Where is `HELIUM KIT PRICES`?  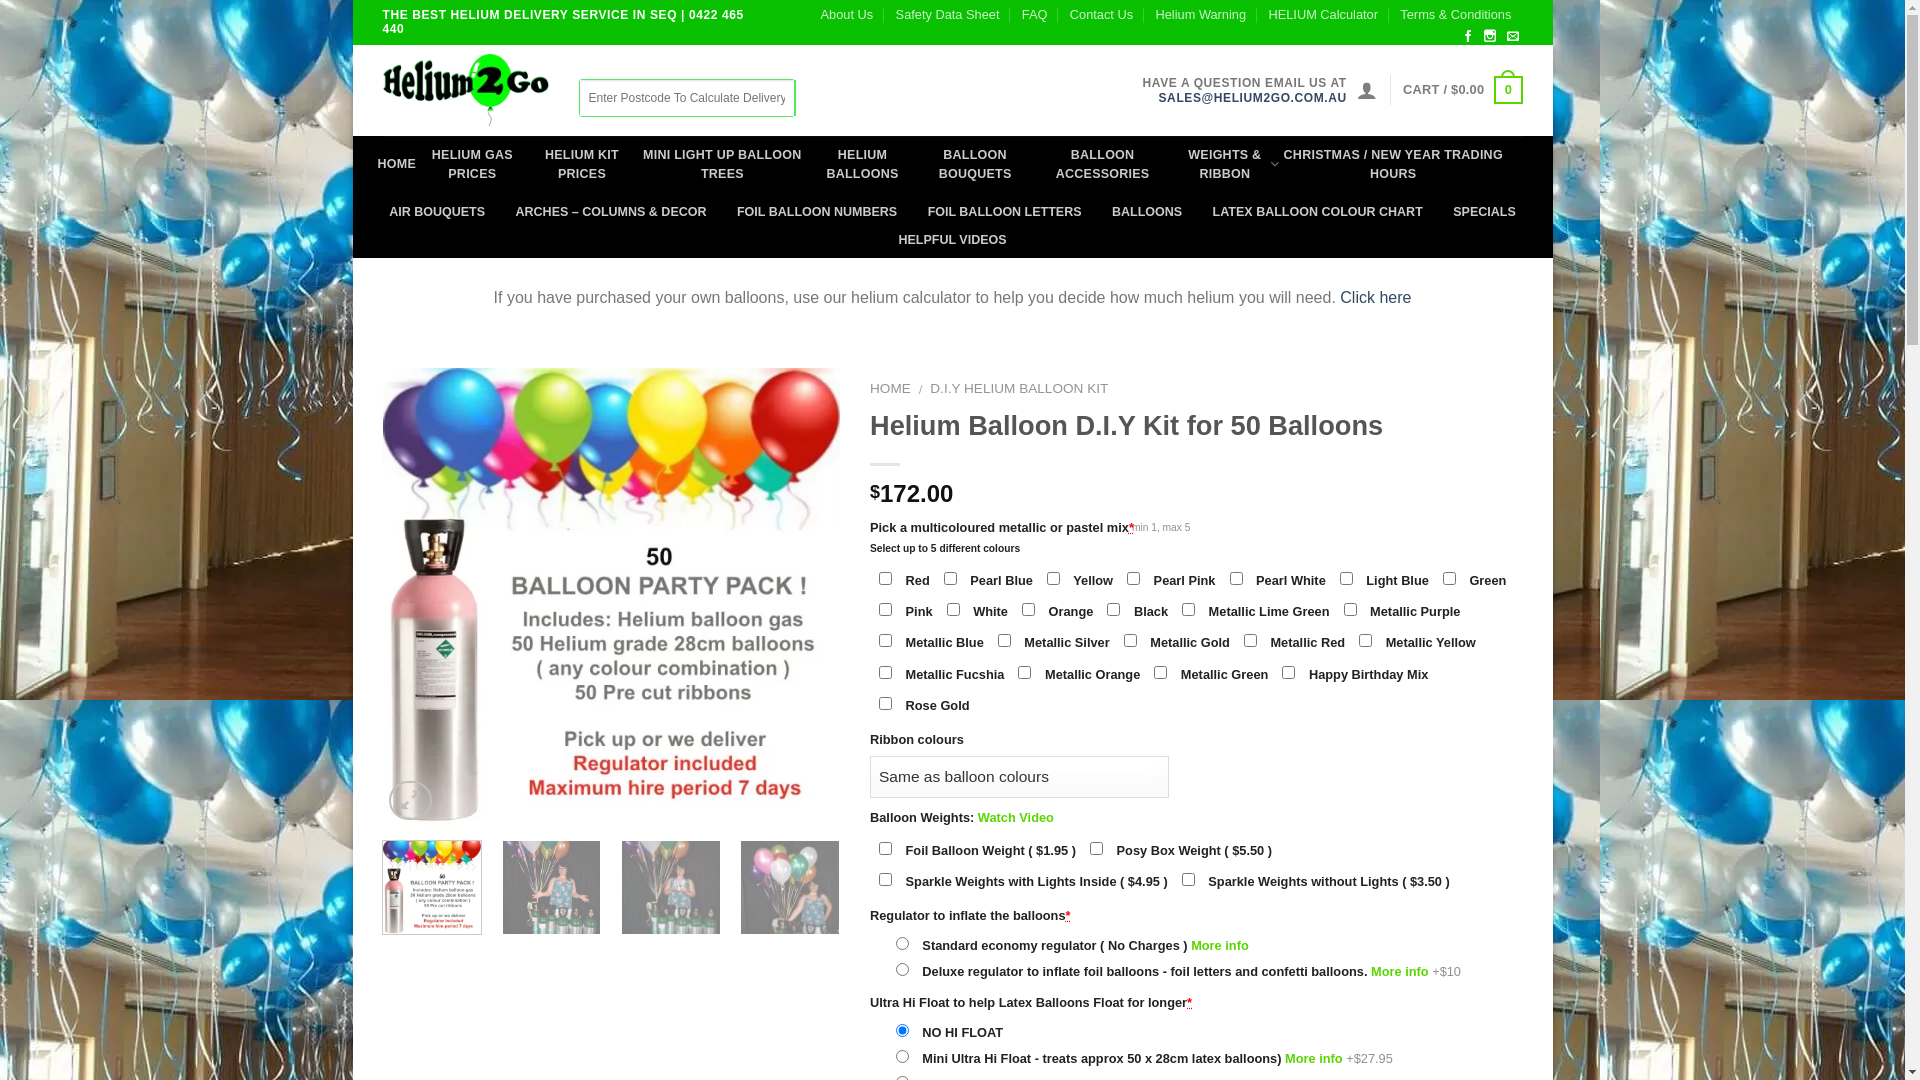
HELIUM KIT PRICES is located at coordinates (582, 165).